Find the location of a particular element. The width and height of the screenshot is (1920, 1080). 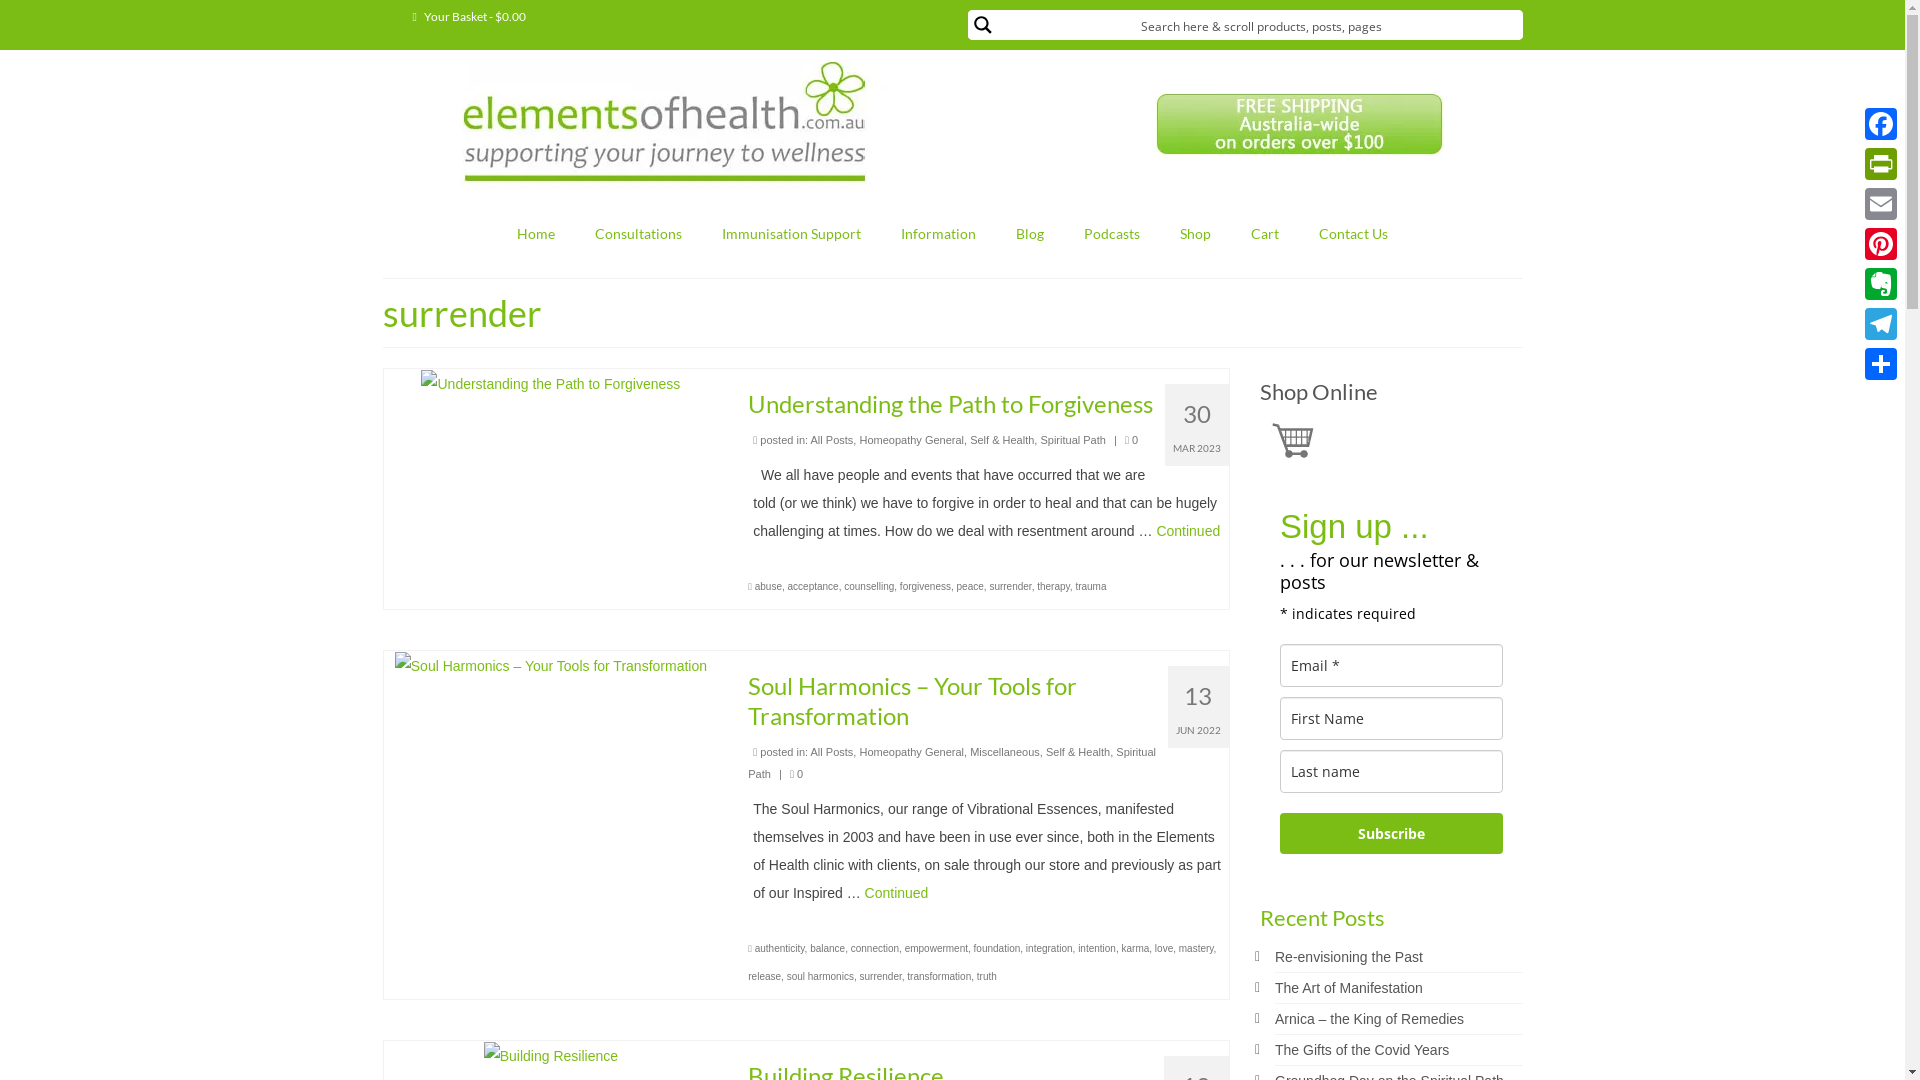

Building Resilience is located at coordinates (551, 1055).